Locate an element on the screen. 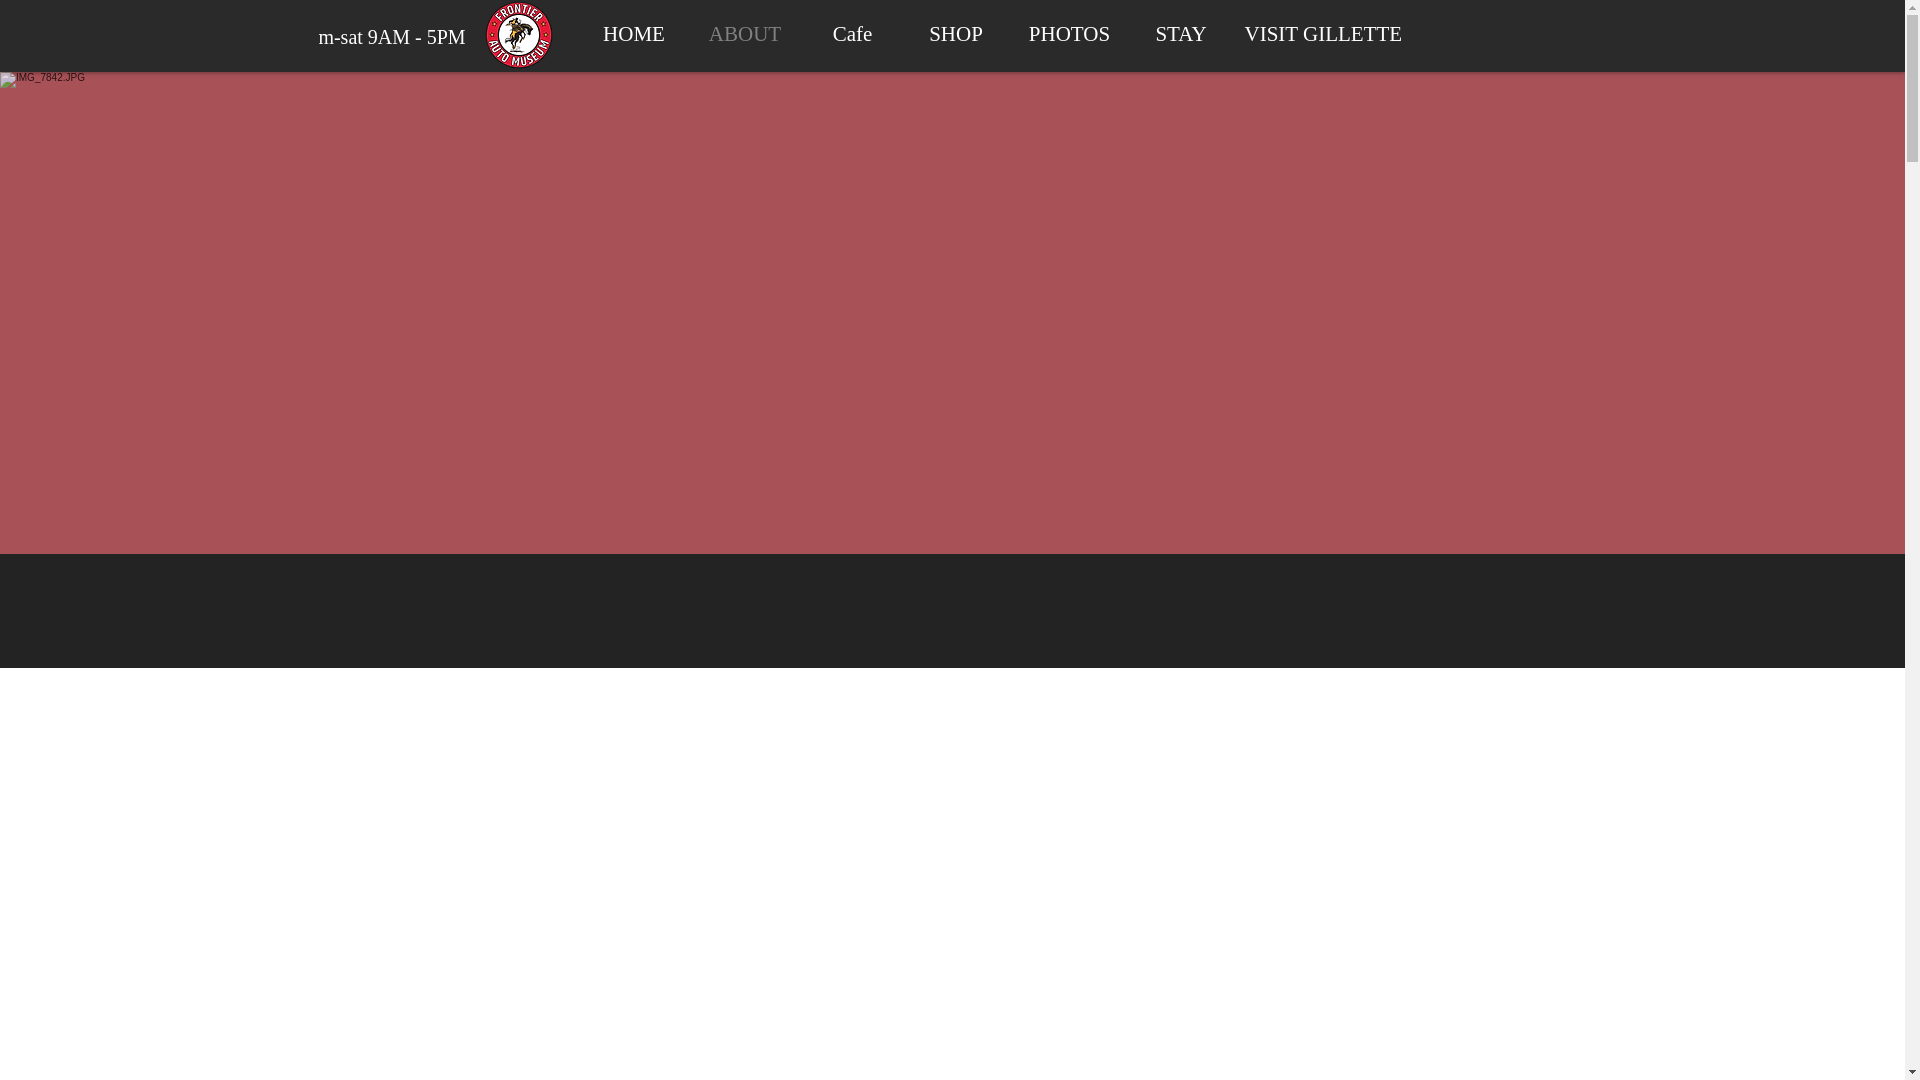 The height and width of the screenshot is (1080, 1920). STAY is located at coordinates (1180, 32).